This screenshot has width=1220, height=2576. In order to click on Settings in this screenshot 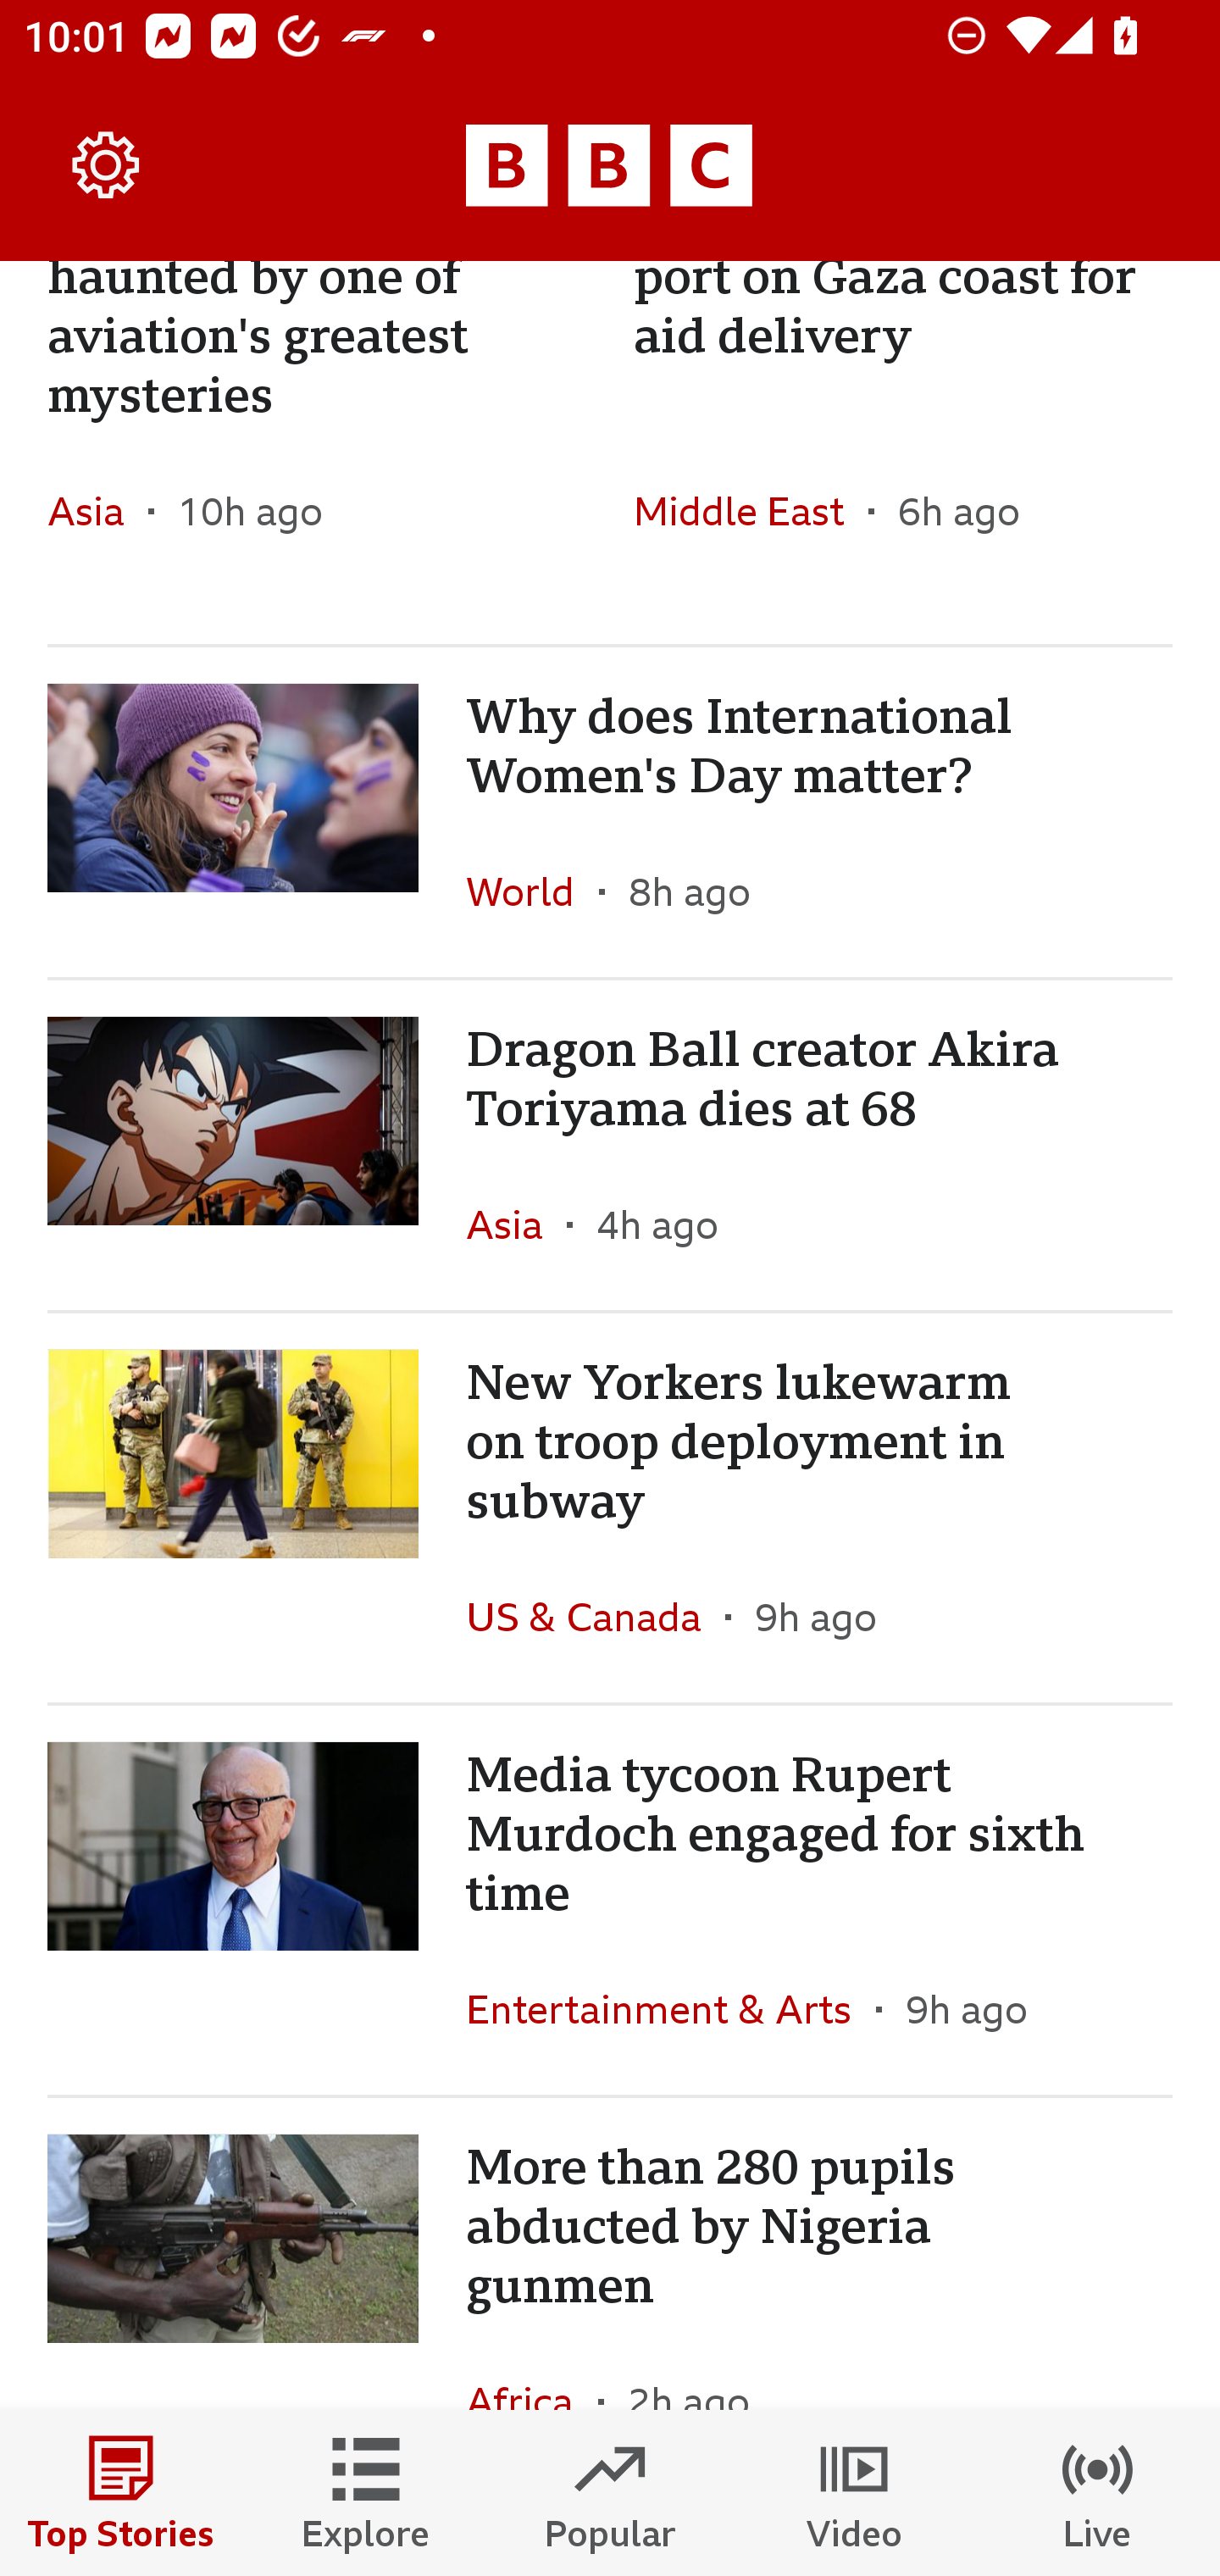, I will do `click(107, 166)`.